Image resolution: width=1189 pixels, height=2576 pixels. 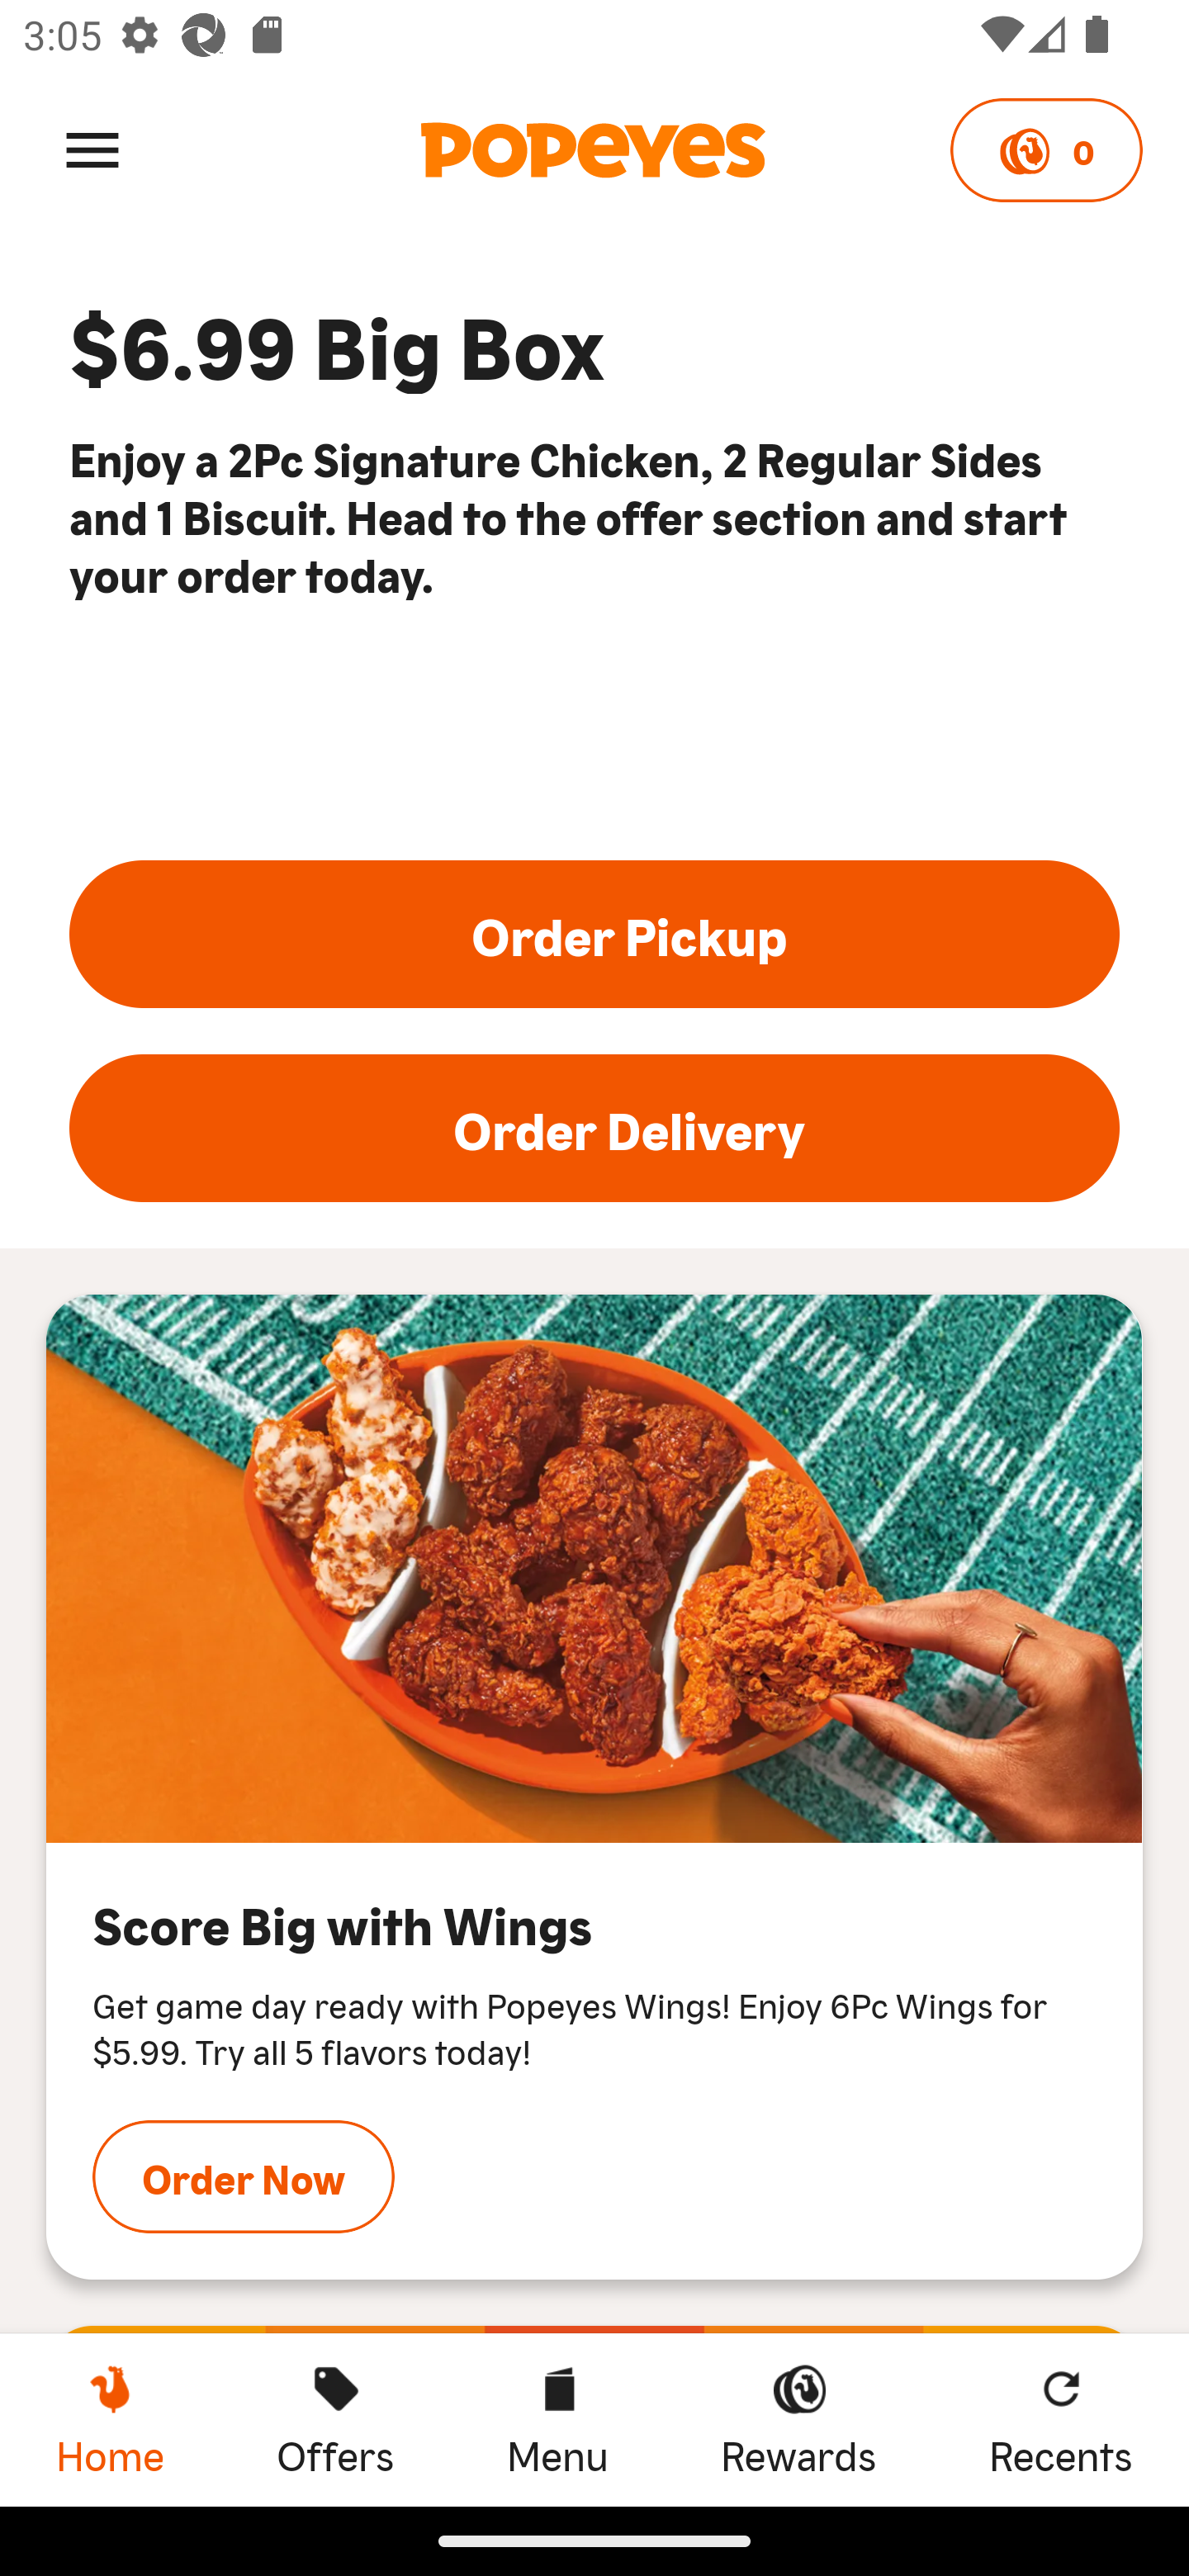 What do you see at coordinates (244, 2176) in the screenshot?
I see `Order Now` at bounding box center [244, 2176].